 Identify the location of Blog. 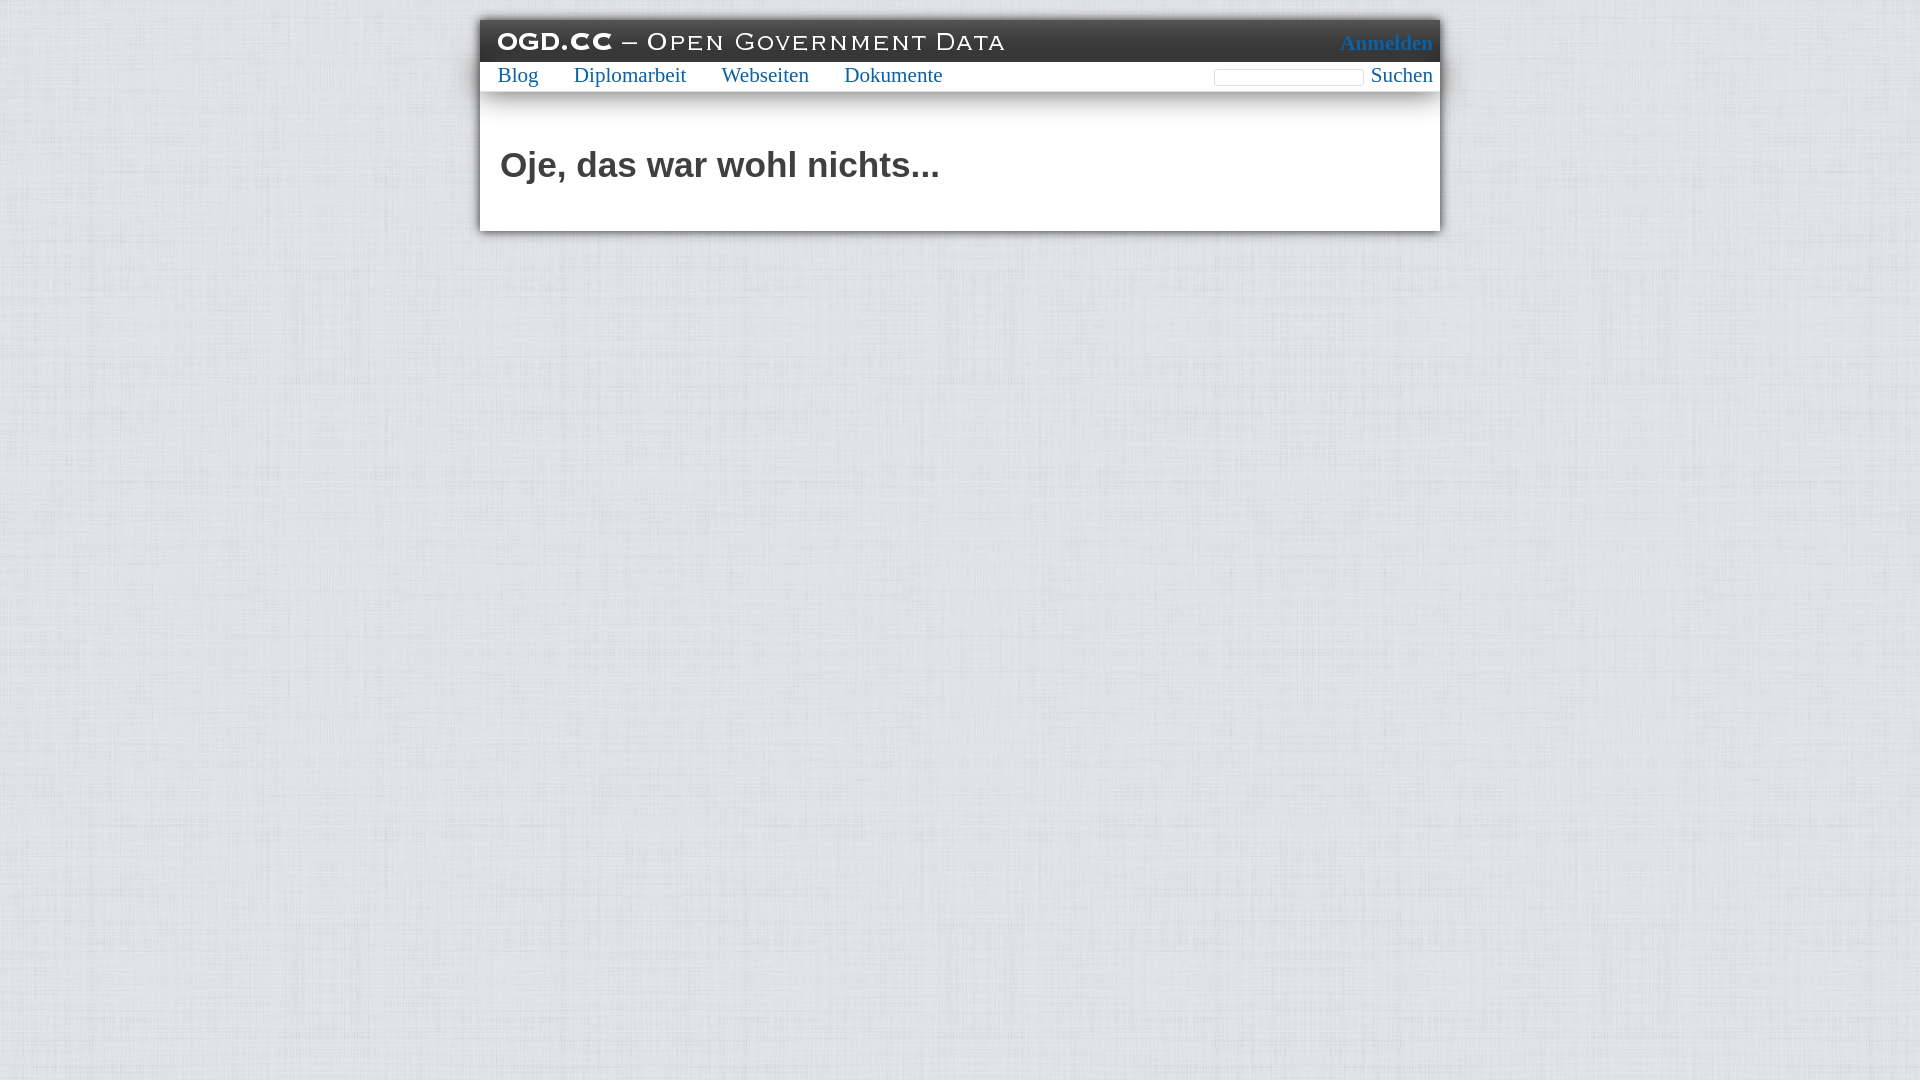
(518, 75).